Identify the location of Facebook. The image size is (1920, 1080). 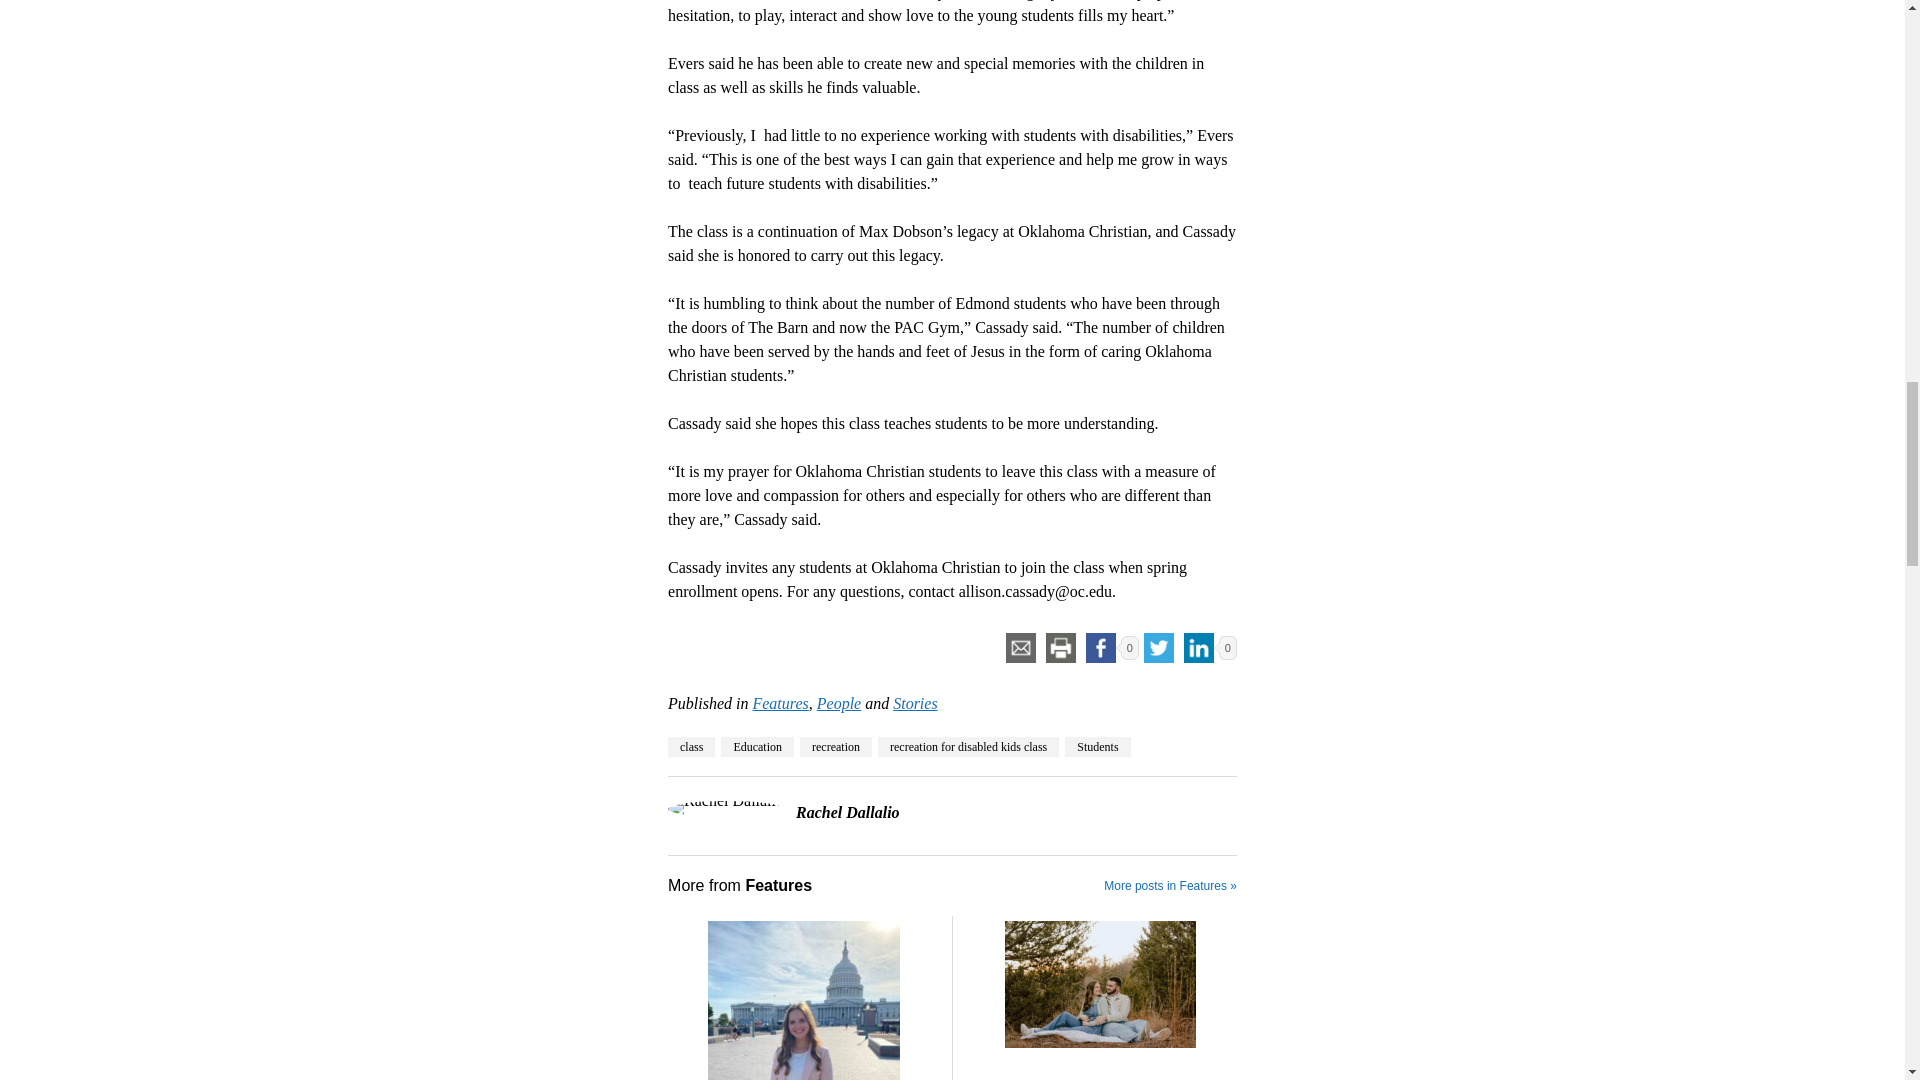
(1100, 648).